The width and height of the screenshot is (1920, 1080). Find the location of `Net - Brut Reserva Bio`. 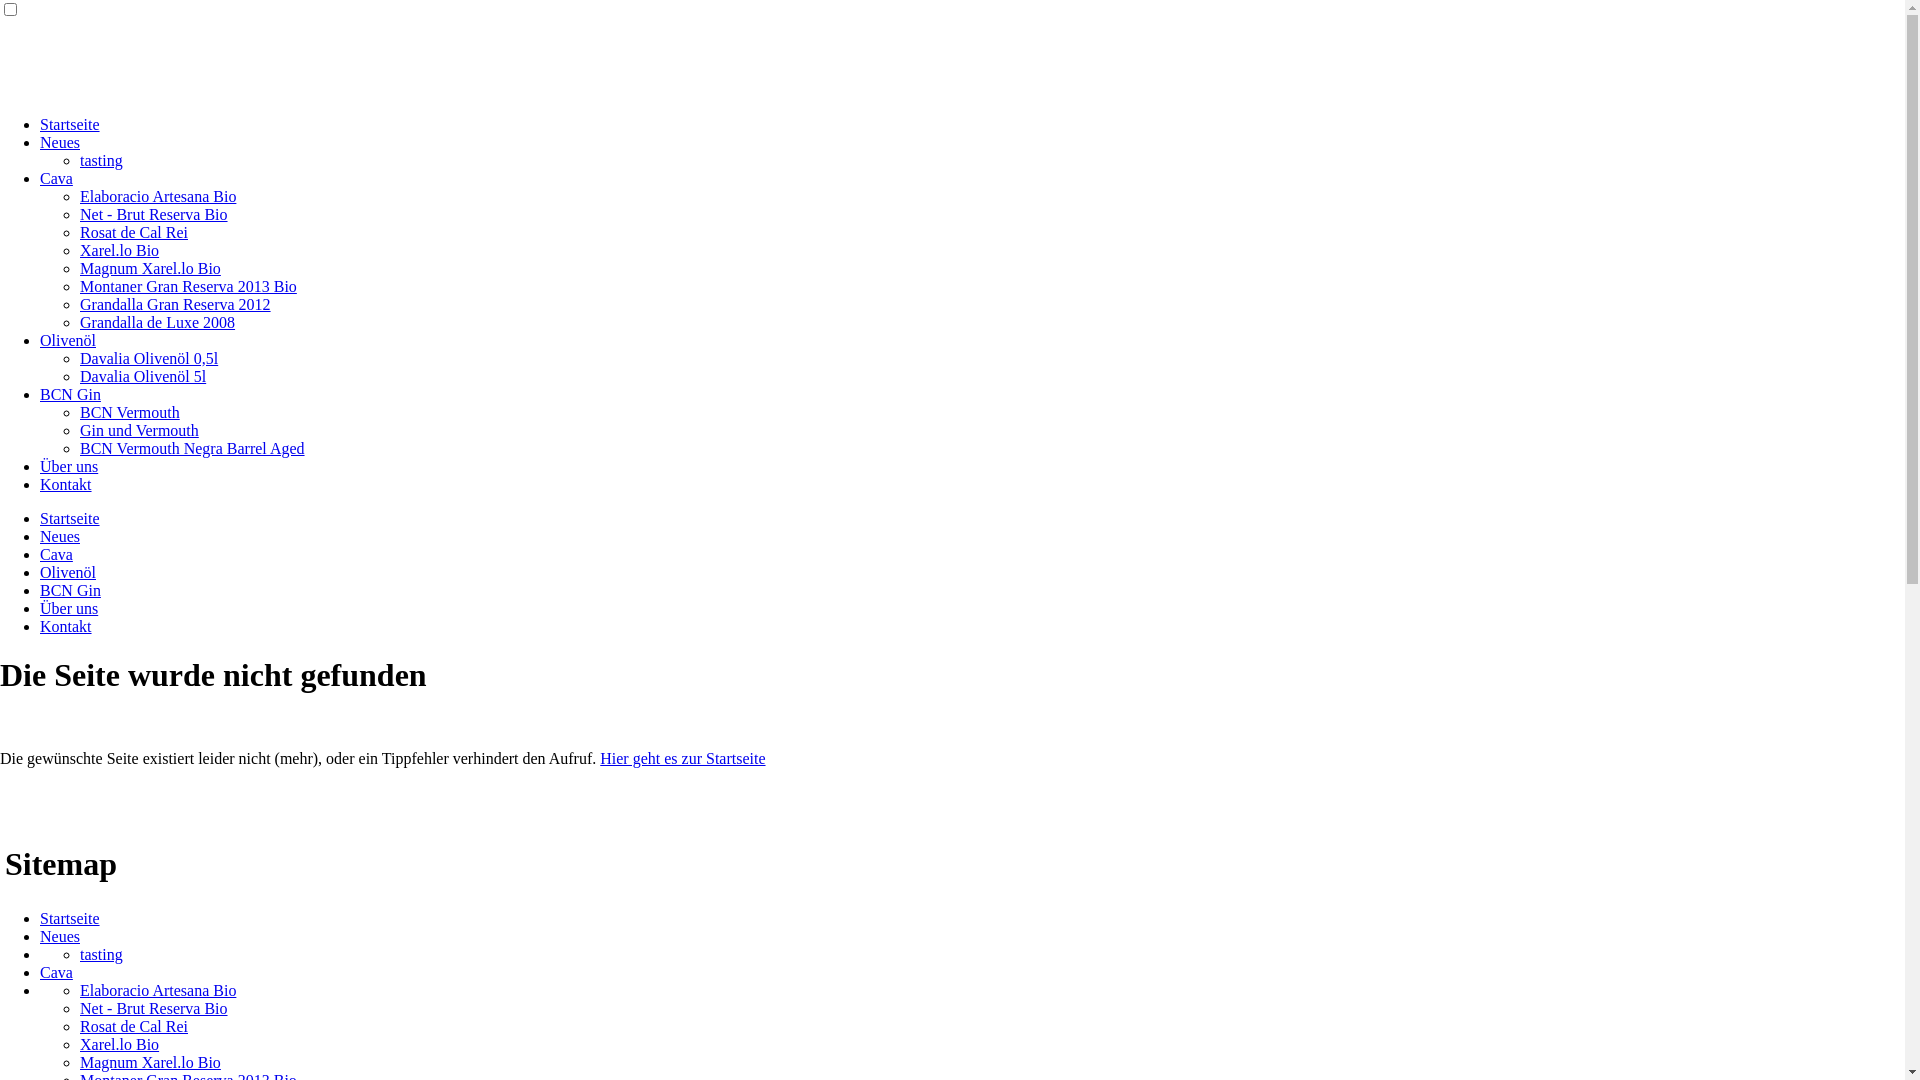

Net - Brut Reserva Bio is located at coordinates (154, 214).